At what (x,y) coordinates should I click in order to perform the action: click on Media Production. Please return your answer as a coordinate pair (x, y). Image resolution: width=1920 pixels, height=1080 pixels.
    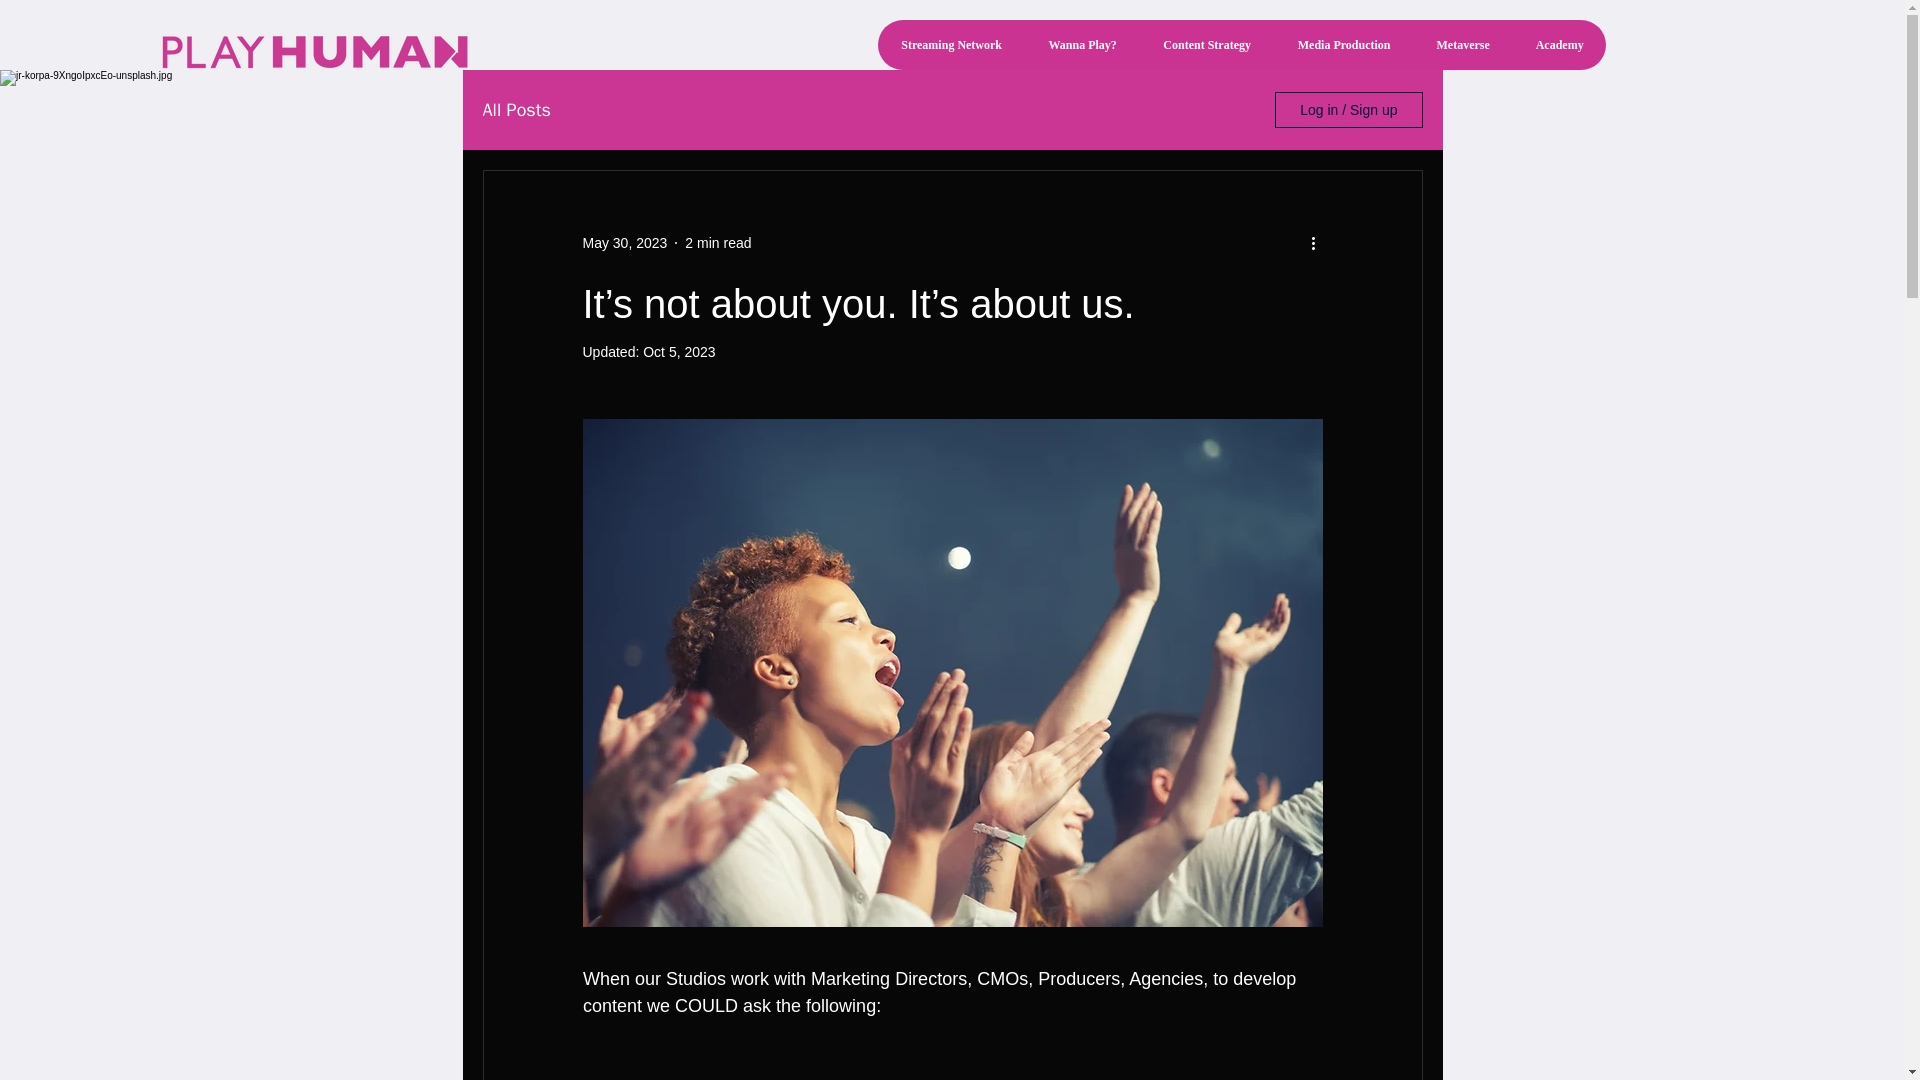
    Looking at the image, I should click on (1344, 45).